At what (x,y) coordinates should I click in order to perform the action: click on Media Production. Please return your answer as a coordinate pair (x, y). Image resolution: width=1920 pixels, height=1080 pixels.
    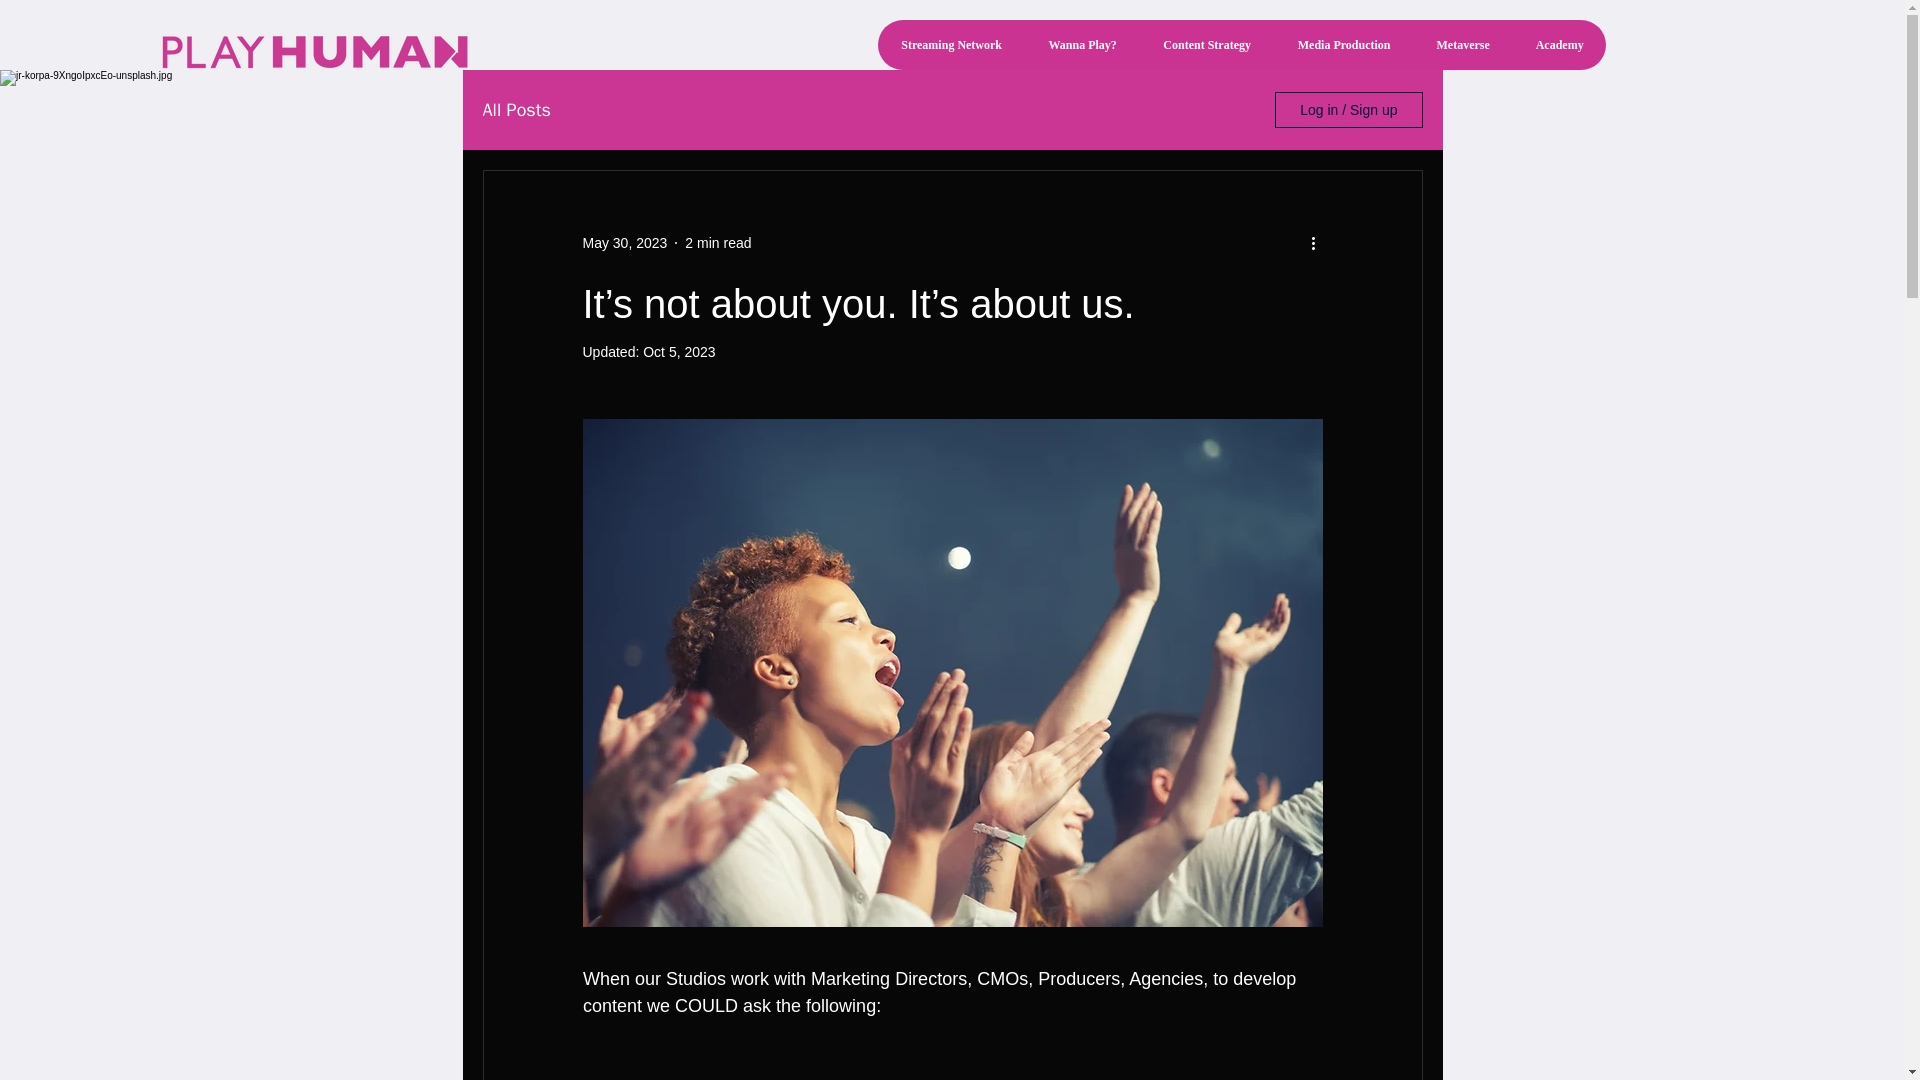
    Looking at the image, I should click on (1344, 45).